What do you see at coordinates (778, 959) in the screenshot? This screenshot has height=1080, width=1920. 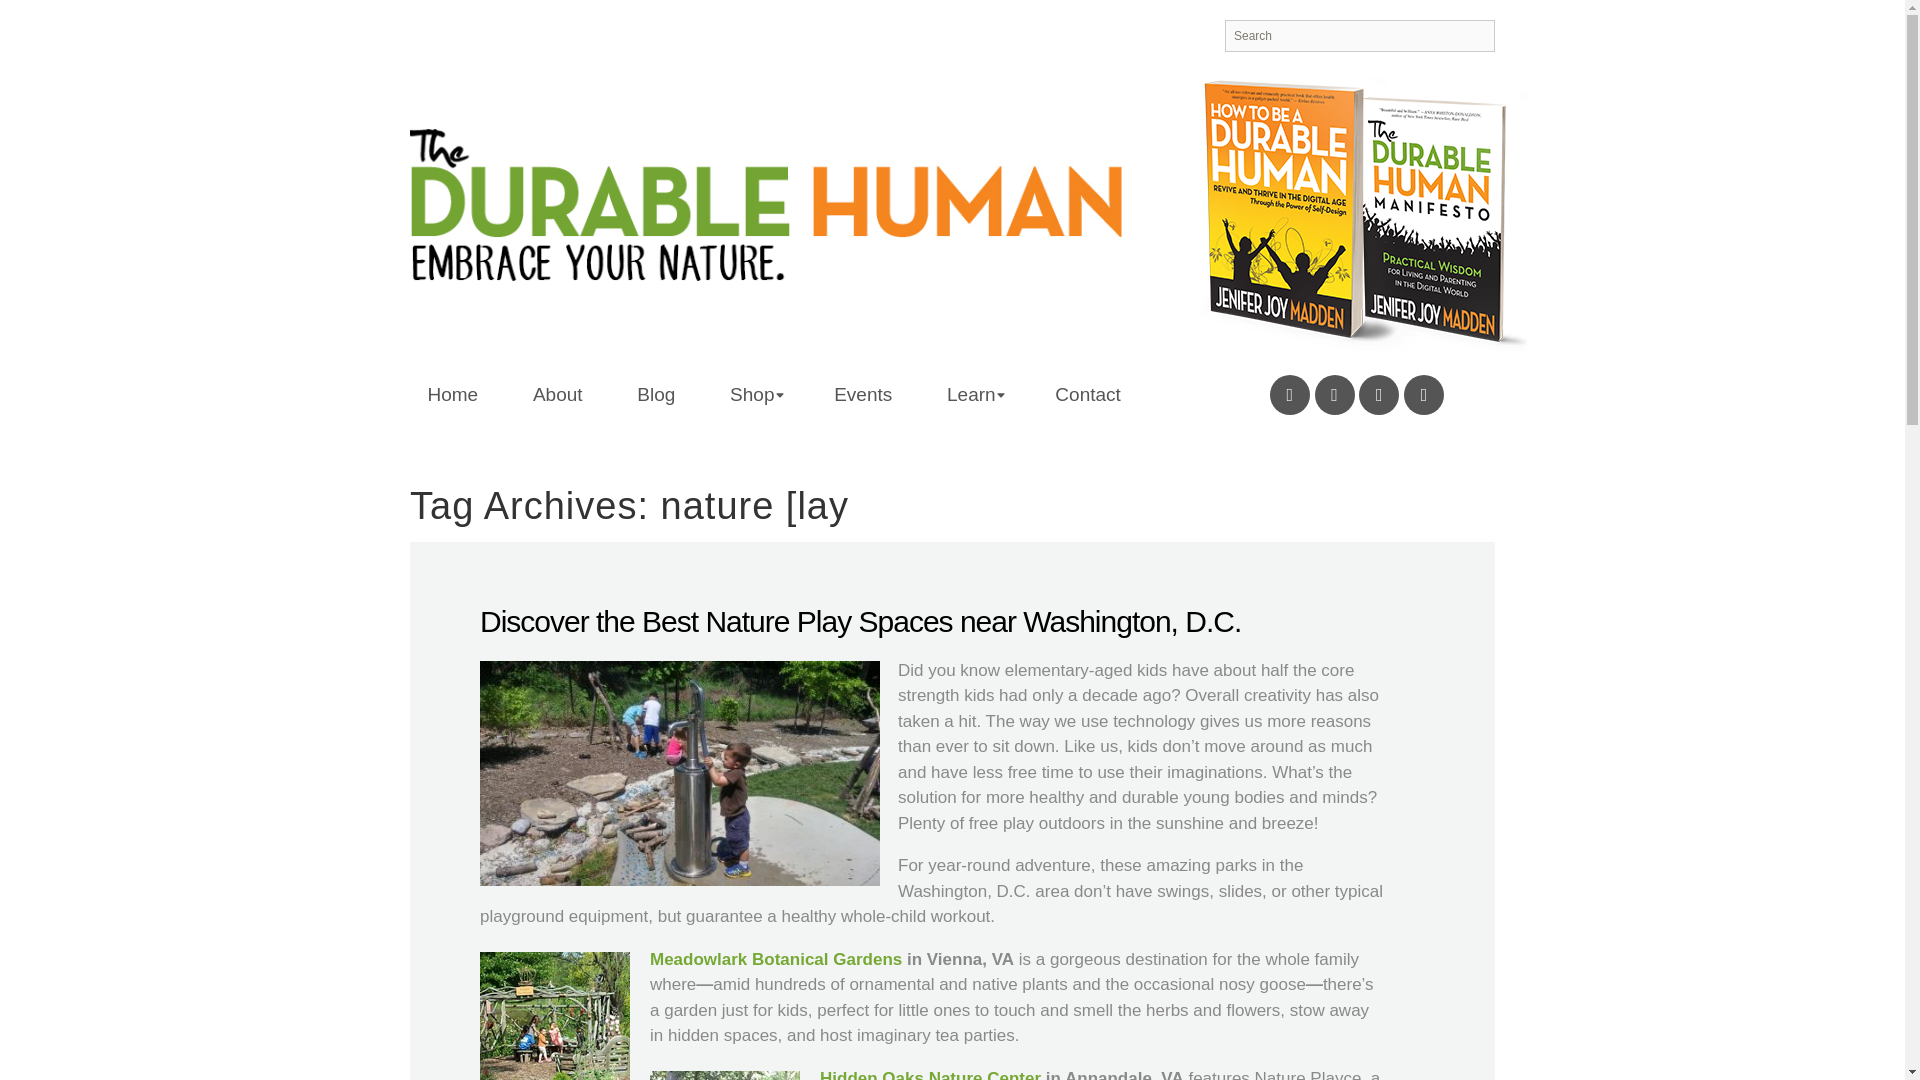 I see `Meadowlark Botanical Gardens` at bounding box center [778, 959].